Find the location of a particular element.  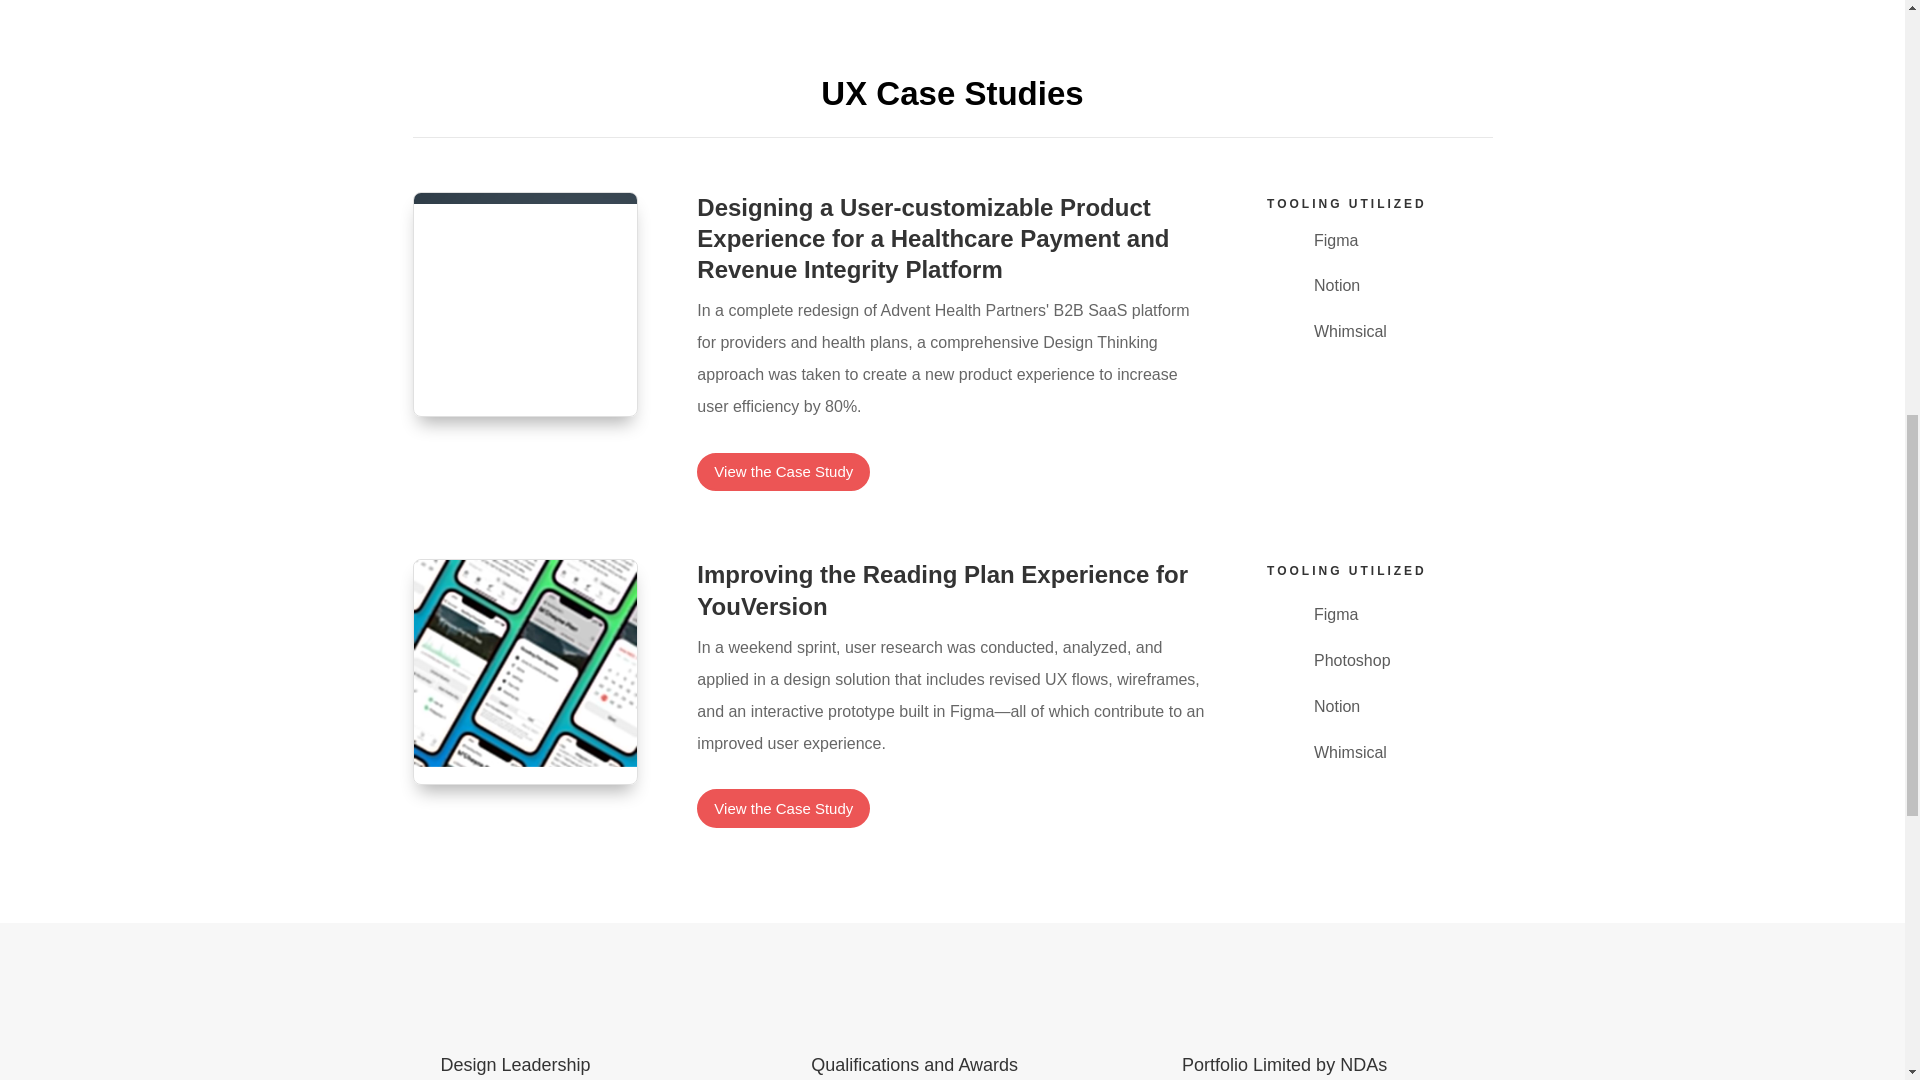

View the Case Study is located at coordinates (782, 808).